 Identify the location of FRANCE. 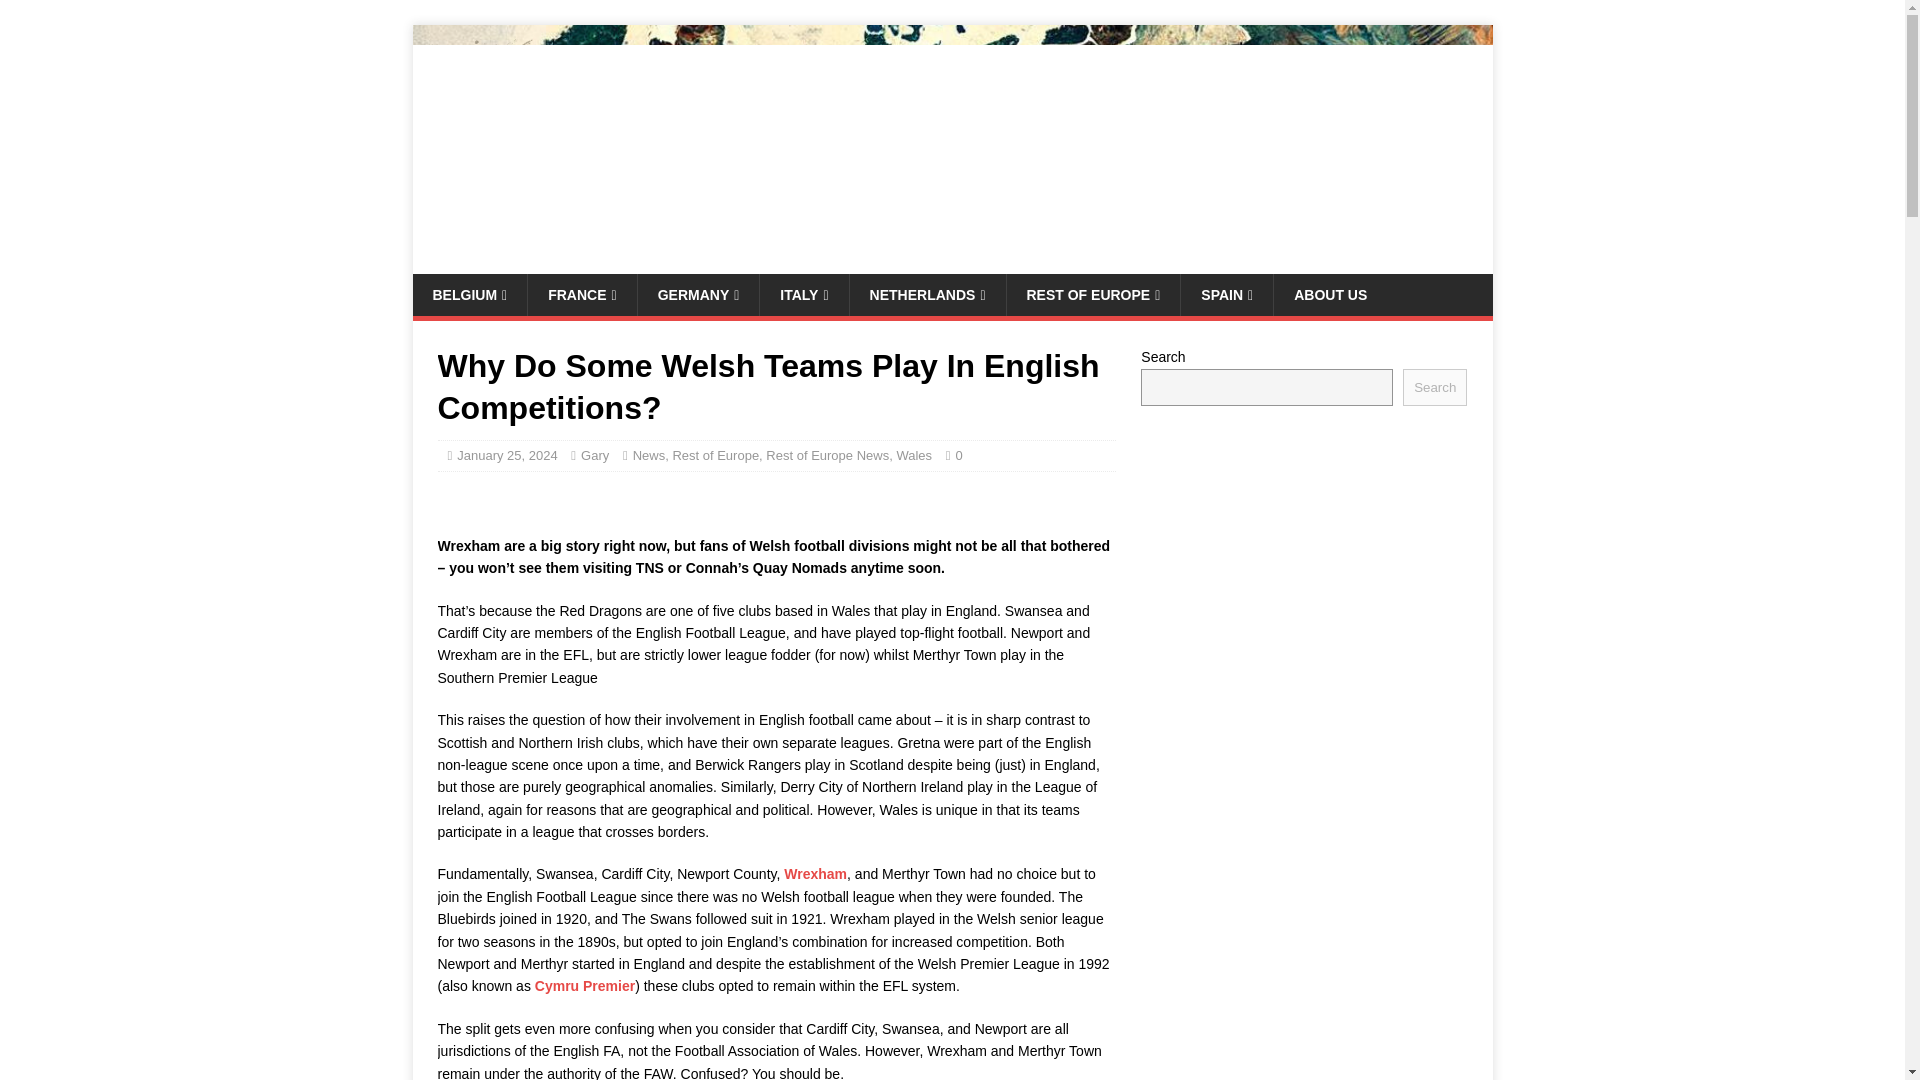
(580, 295).